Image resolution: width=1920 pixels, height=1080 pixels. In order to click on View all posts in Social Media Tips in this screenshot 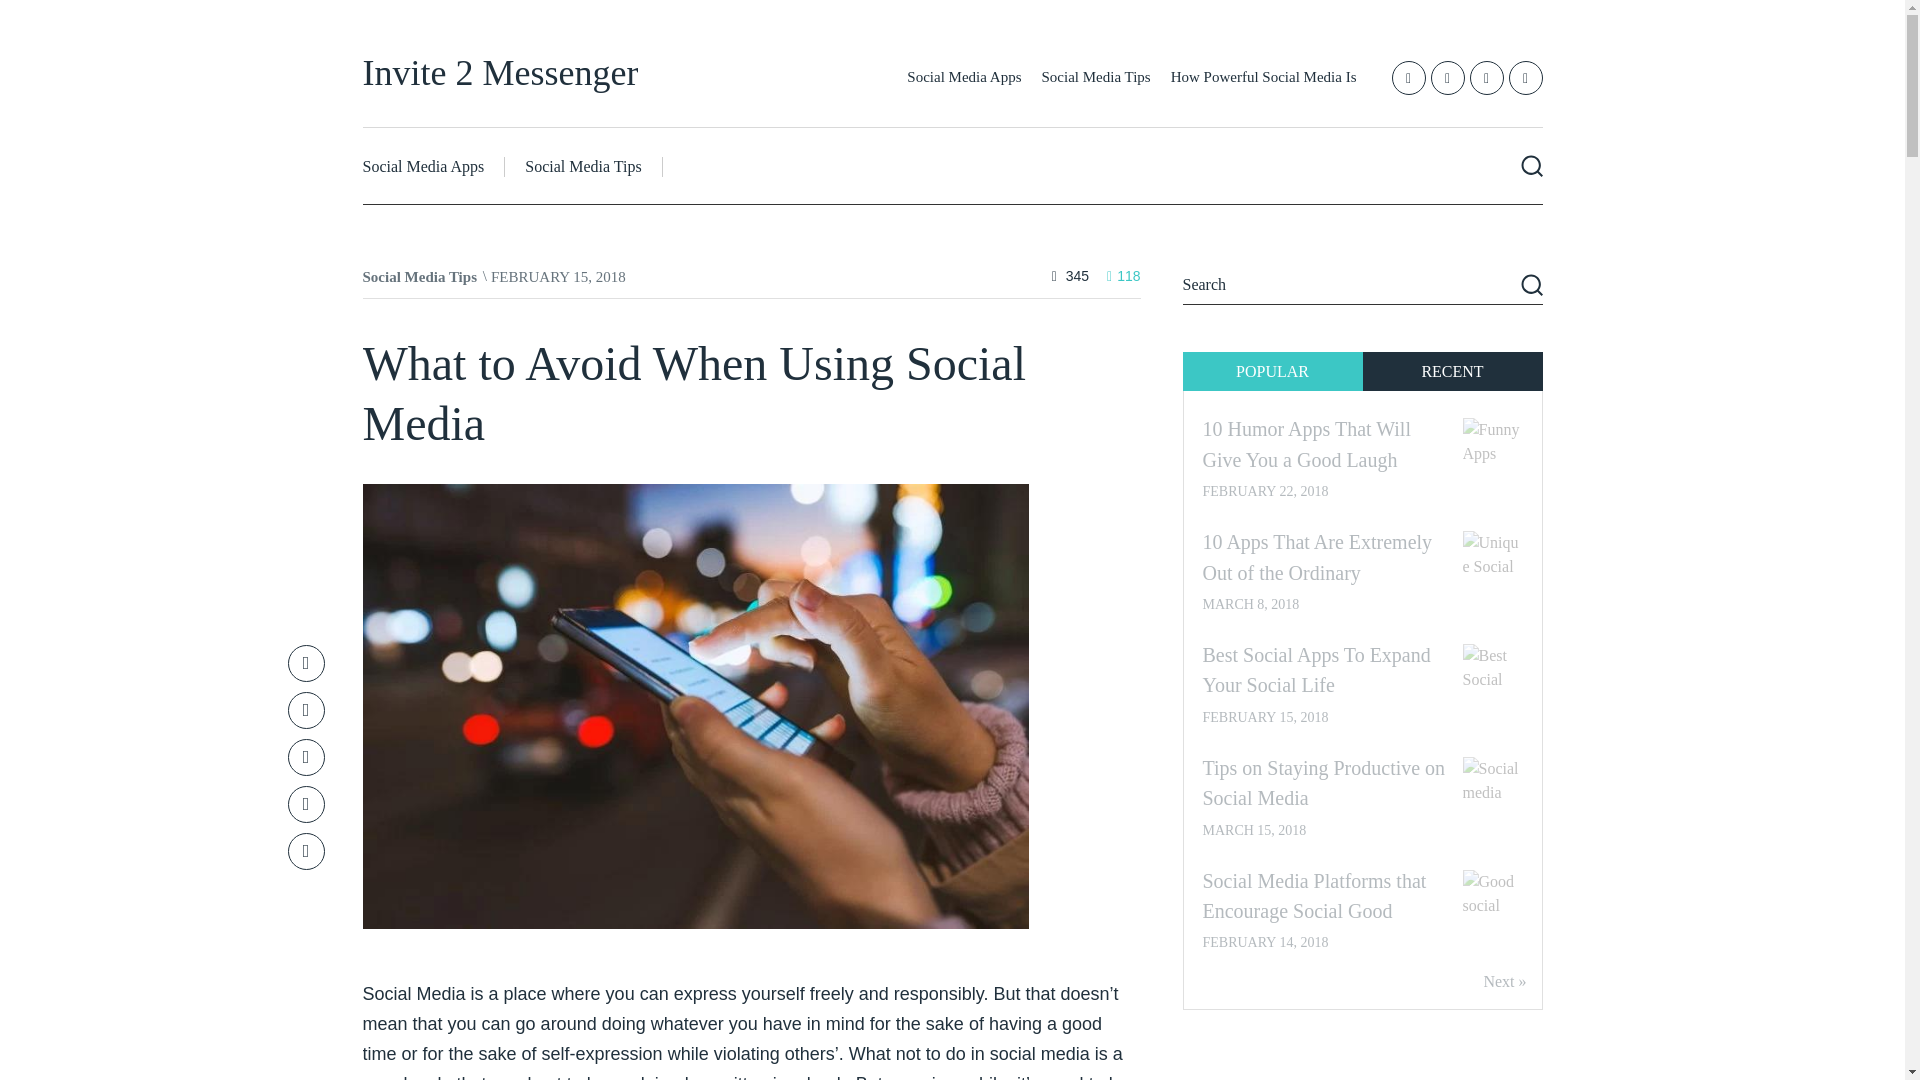, I will do `click(419, 276)`.